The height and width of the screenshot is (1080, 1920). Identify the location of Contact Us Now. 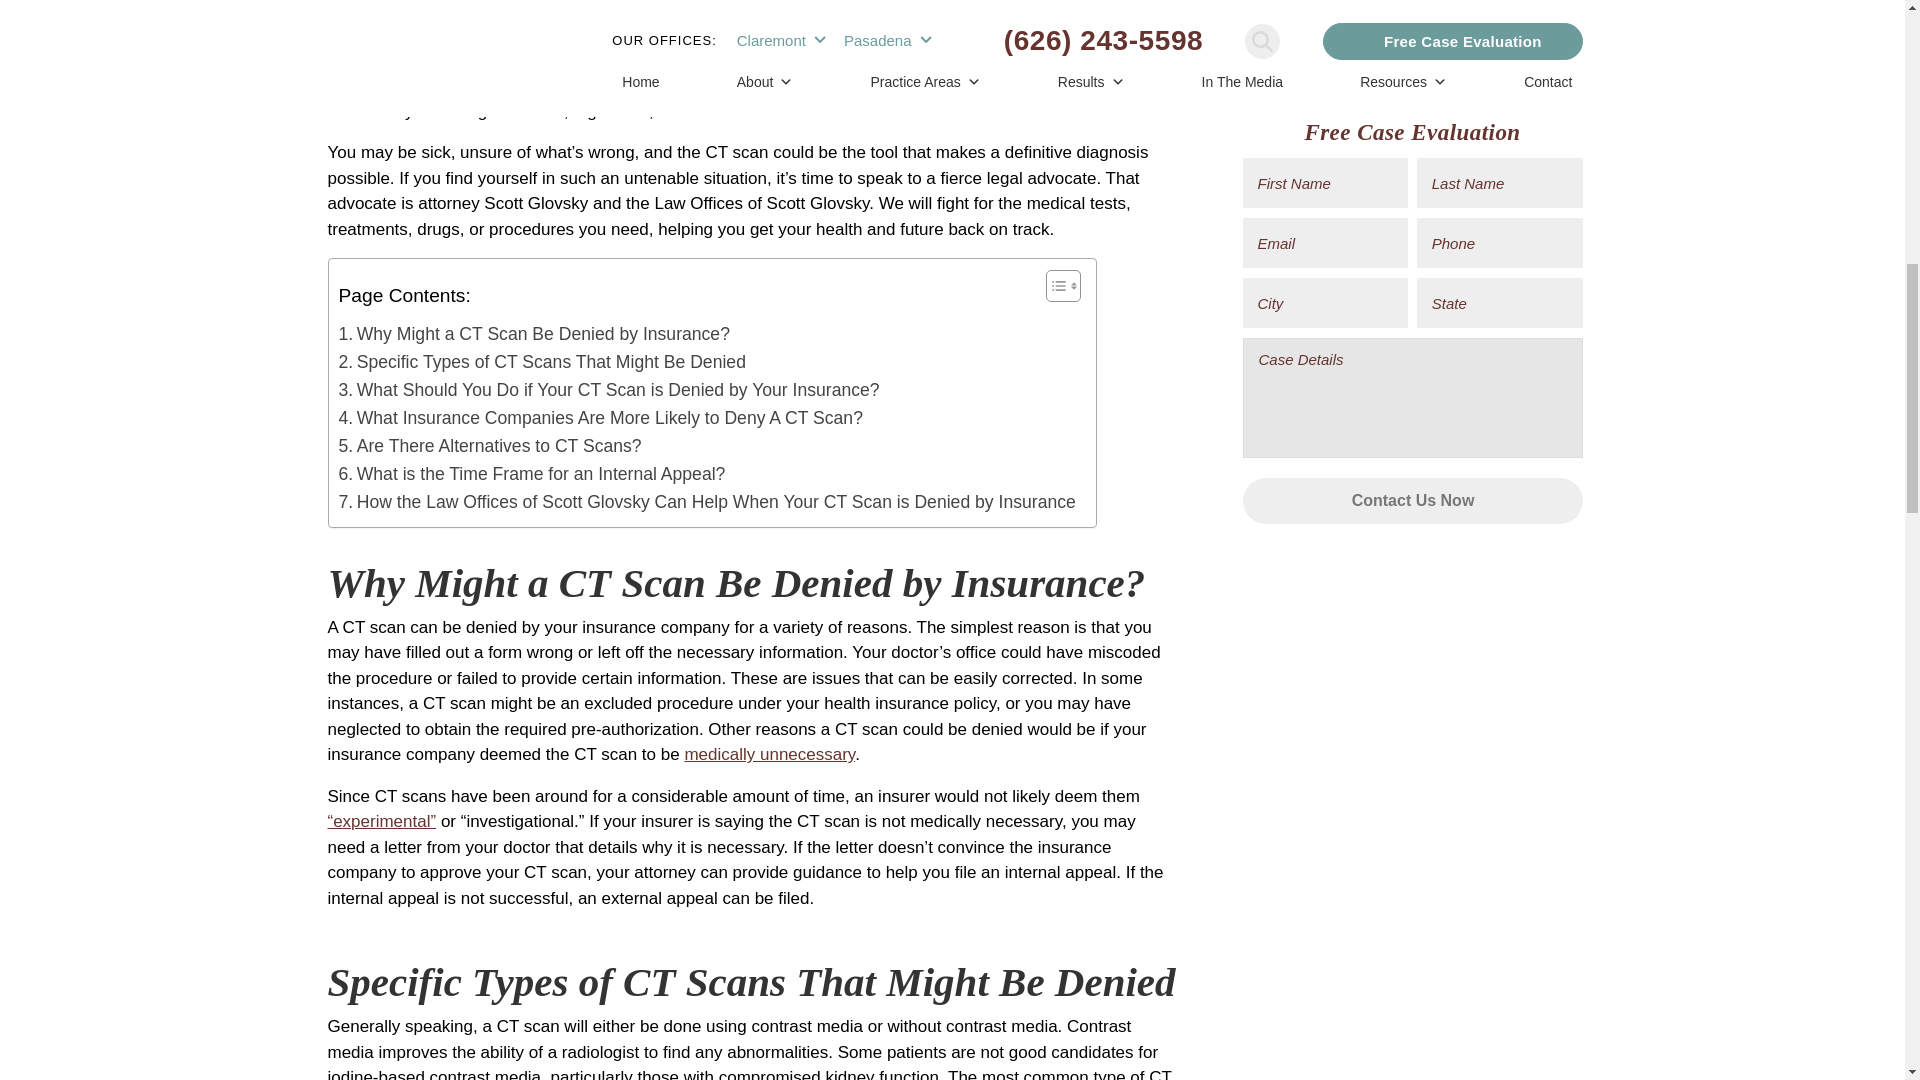
(1412, 176).